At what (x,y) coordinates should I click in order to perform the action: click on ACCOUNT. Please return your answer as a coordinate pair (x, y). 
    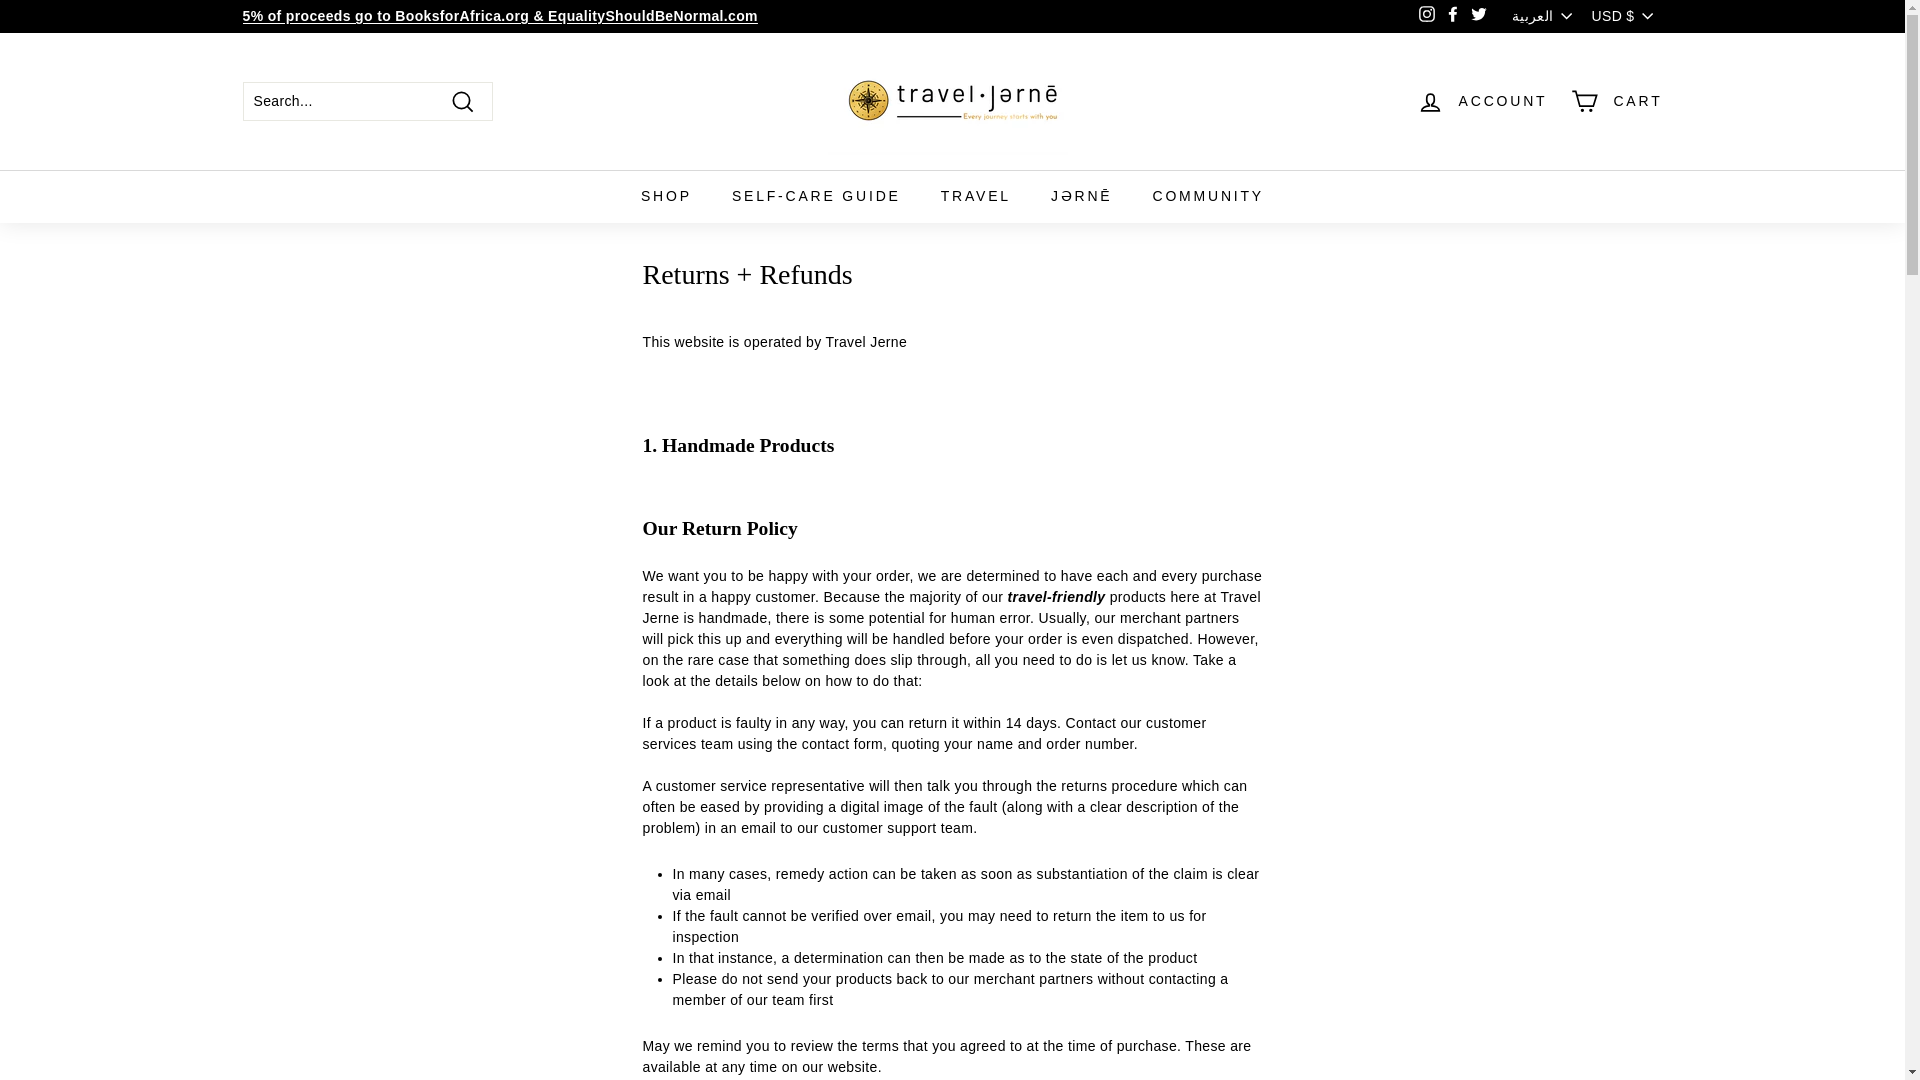
    Looking at the image, I should click on (1482, 101).